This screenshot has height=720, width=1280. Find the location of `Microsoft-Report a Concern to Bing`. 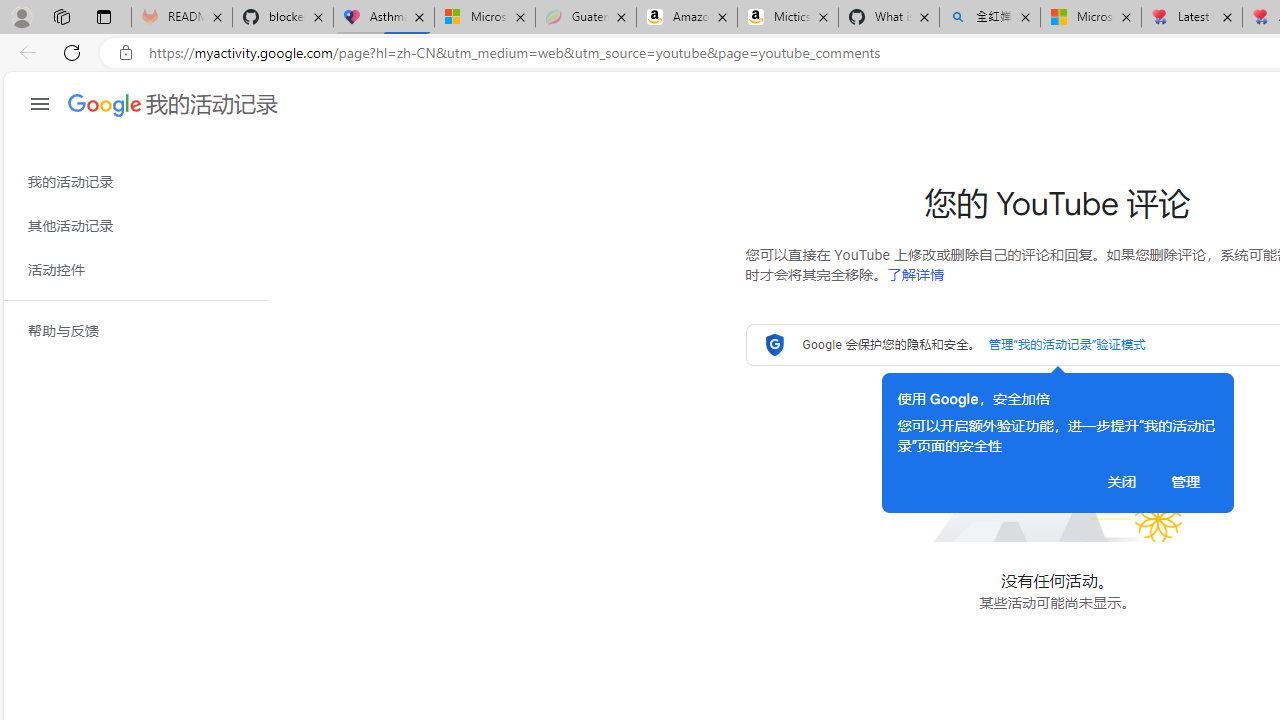

Microsoft-Report a Concern to Bing is located at coordinates (485, 18).